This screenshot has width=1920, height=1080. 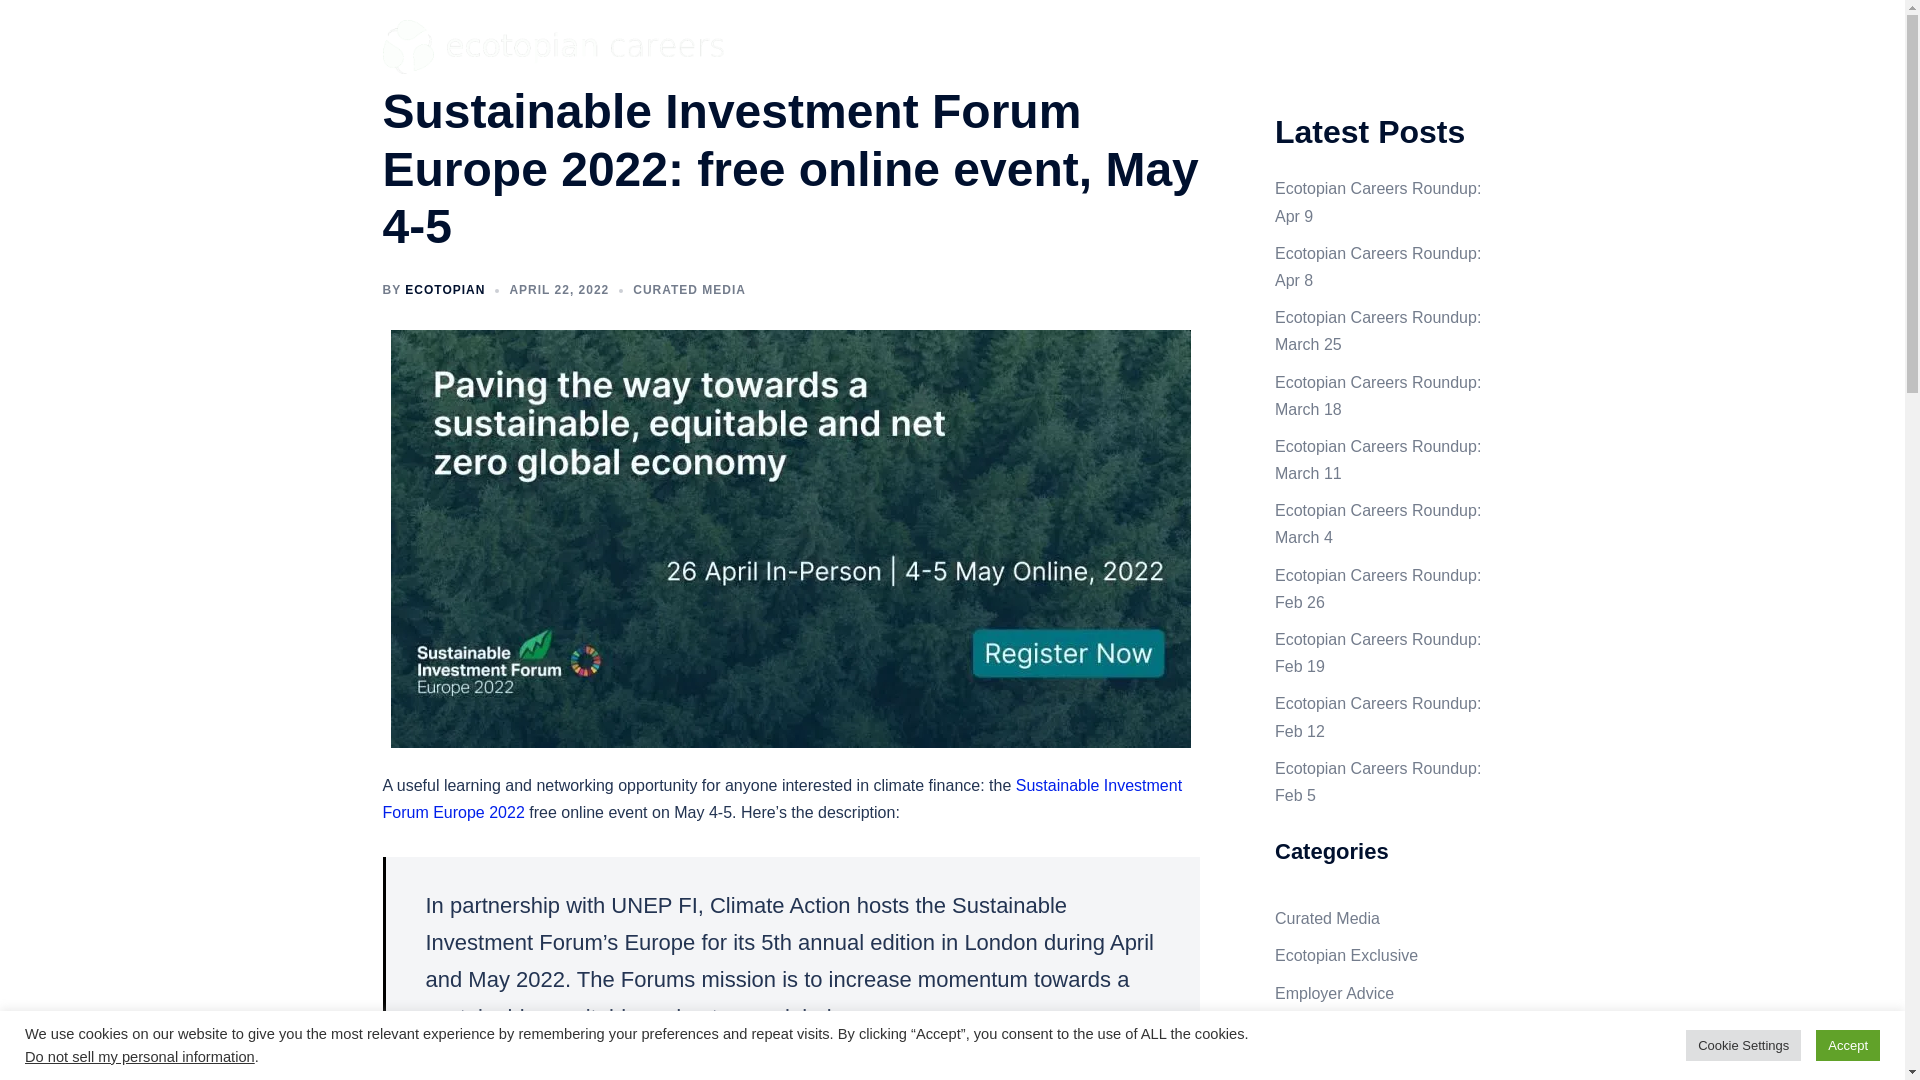 I want to click on Cookie Settings, so click(x=1742, y=1045).